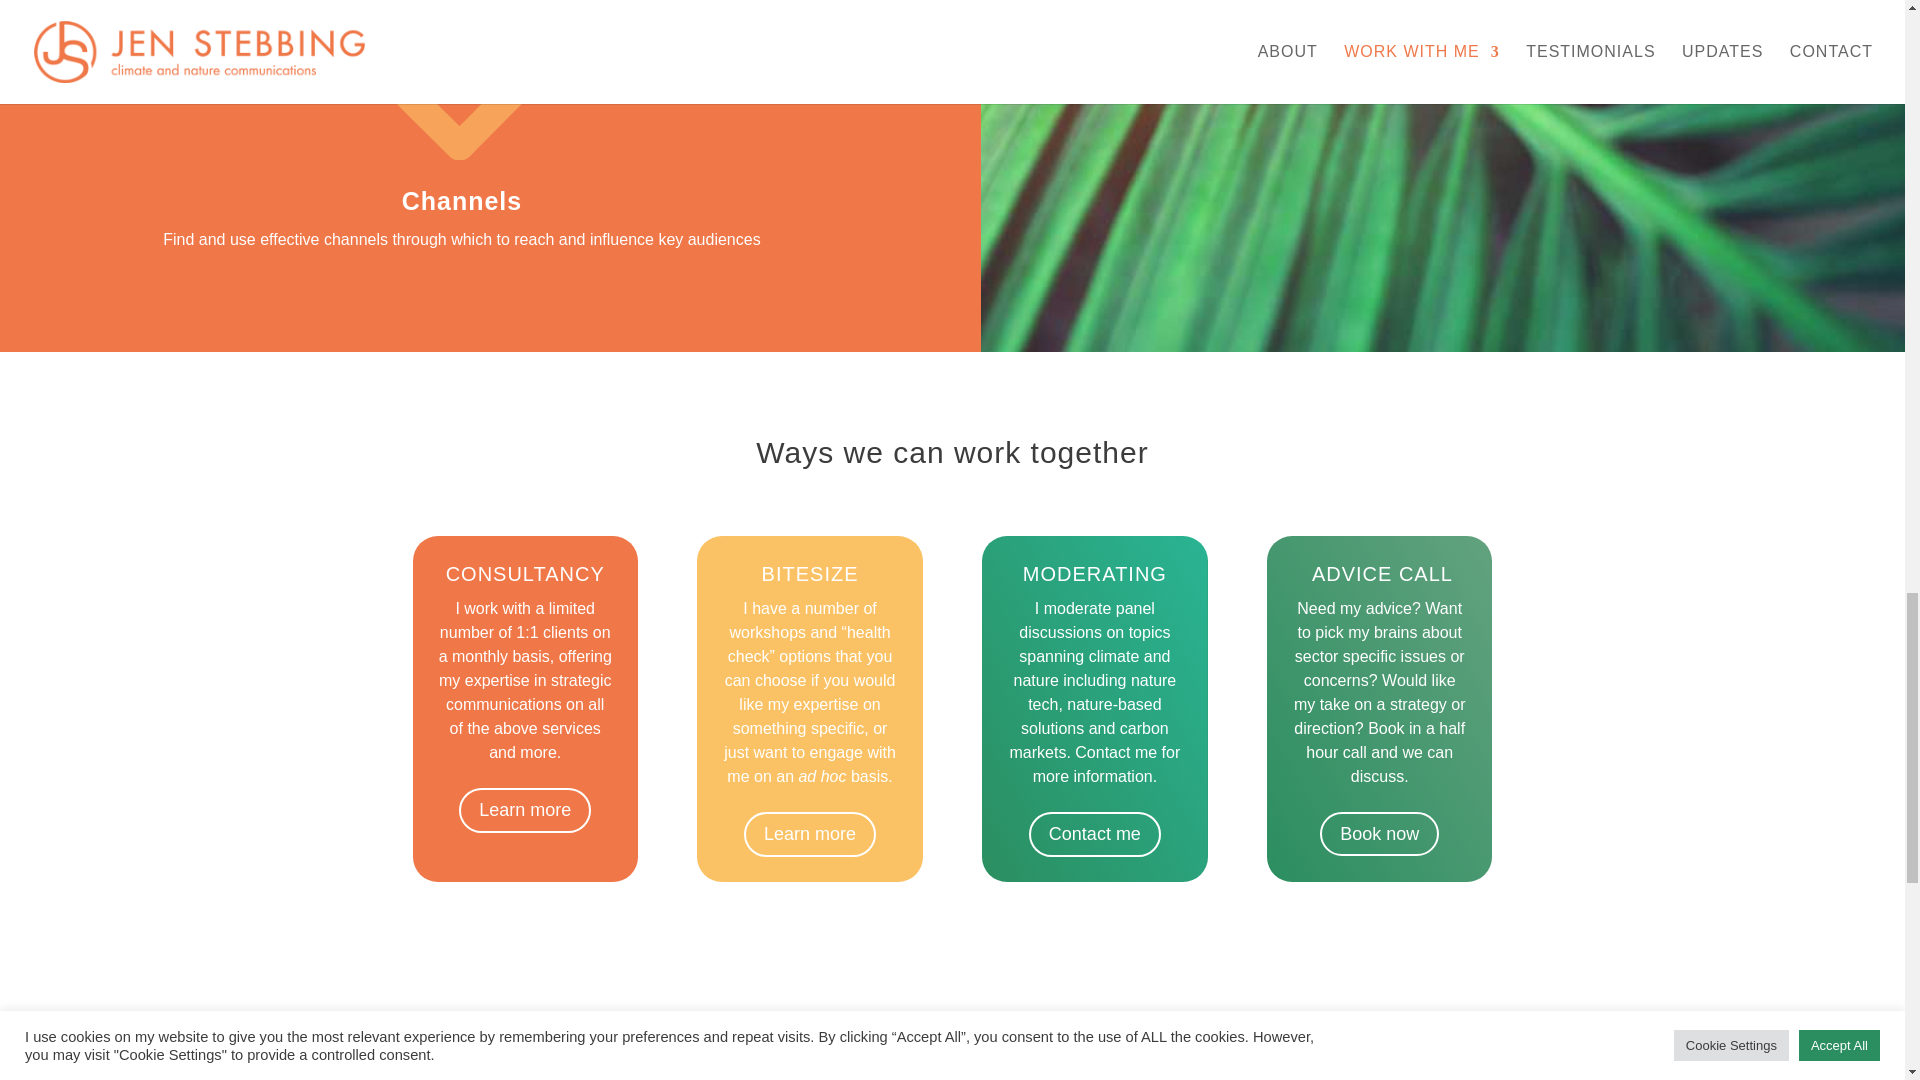  What do you see at coordinates (1379, 834) in the screenshot?
I see `Book now` at bounding box center [1379, 834].